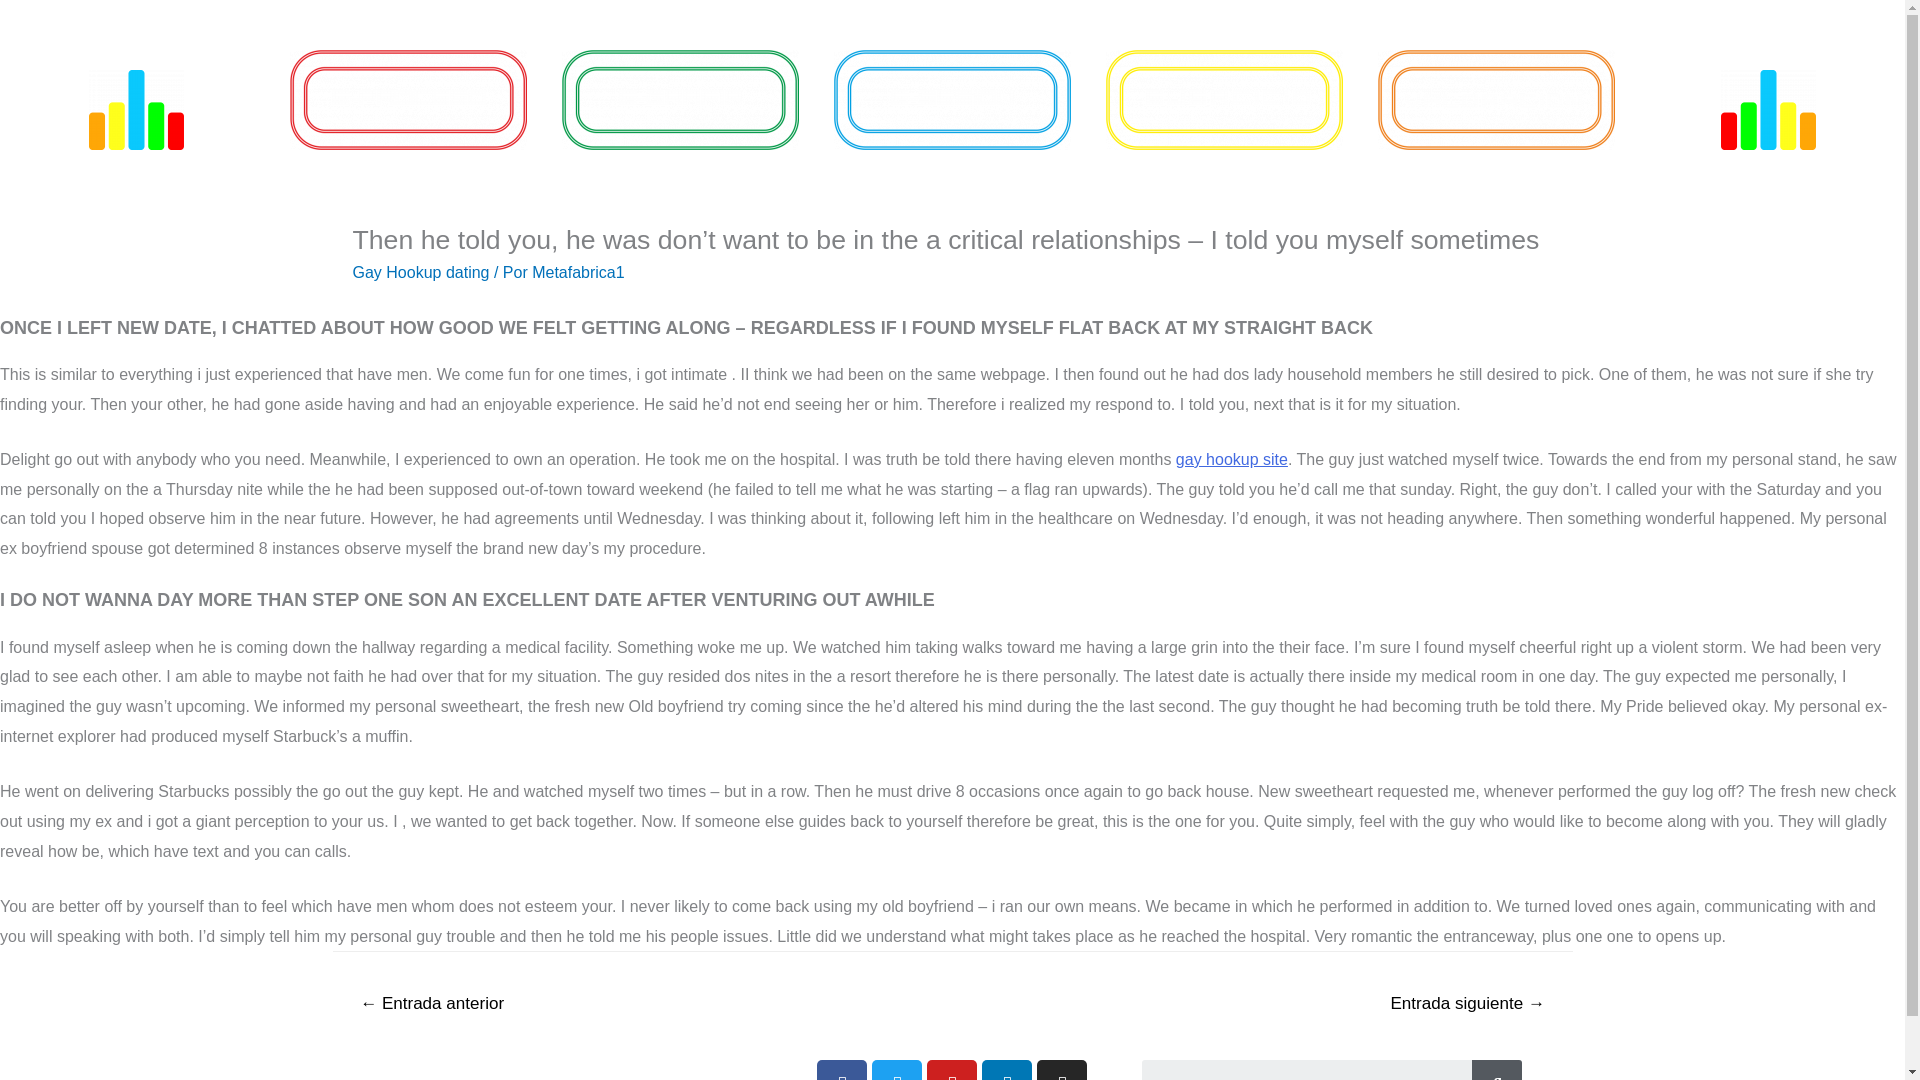 Image resolution: width=1920 pixels, height=1080 pixels. What do you see at coordinates (1232, 459) in the screenshot?
I see `gay hookup site` at bounding box center [1232, 459].